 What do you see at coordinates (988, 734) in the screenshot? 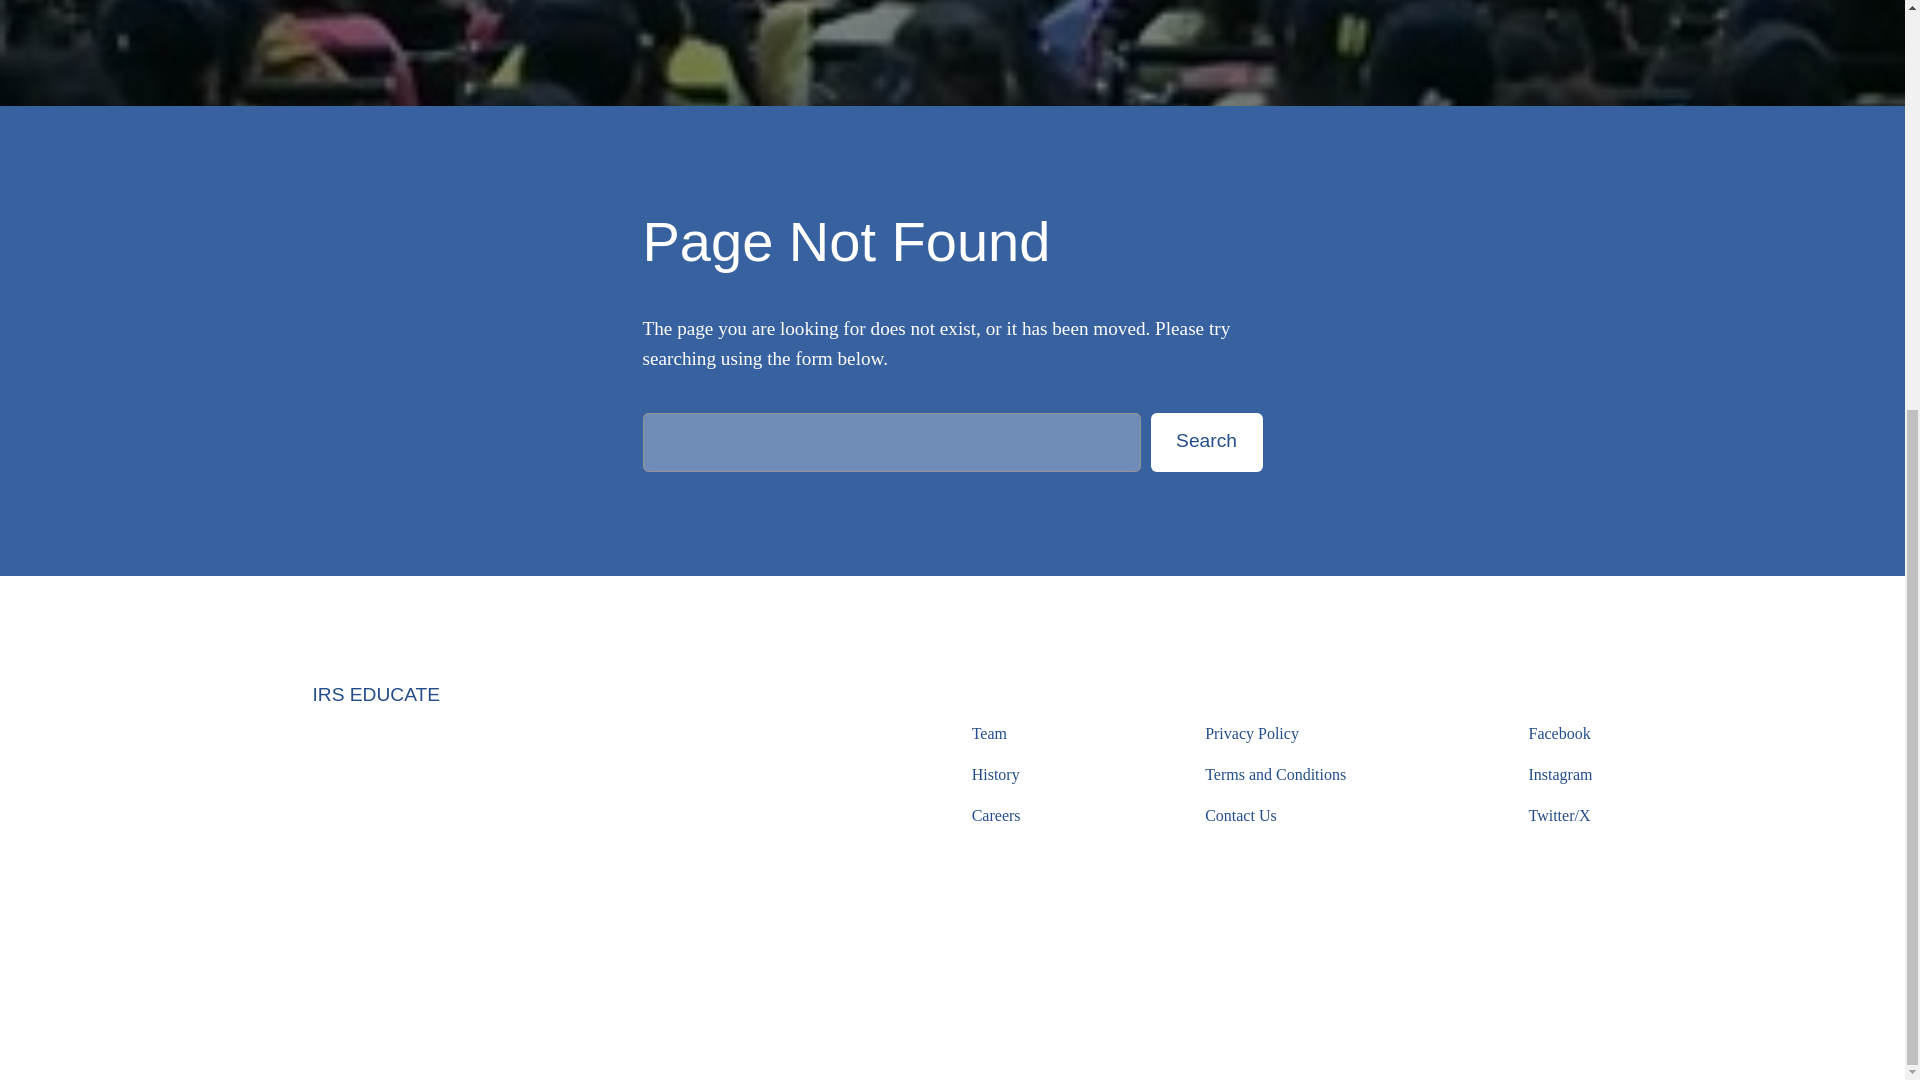
I see `Team` at bounding box center [988, 734].